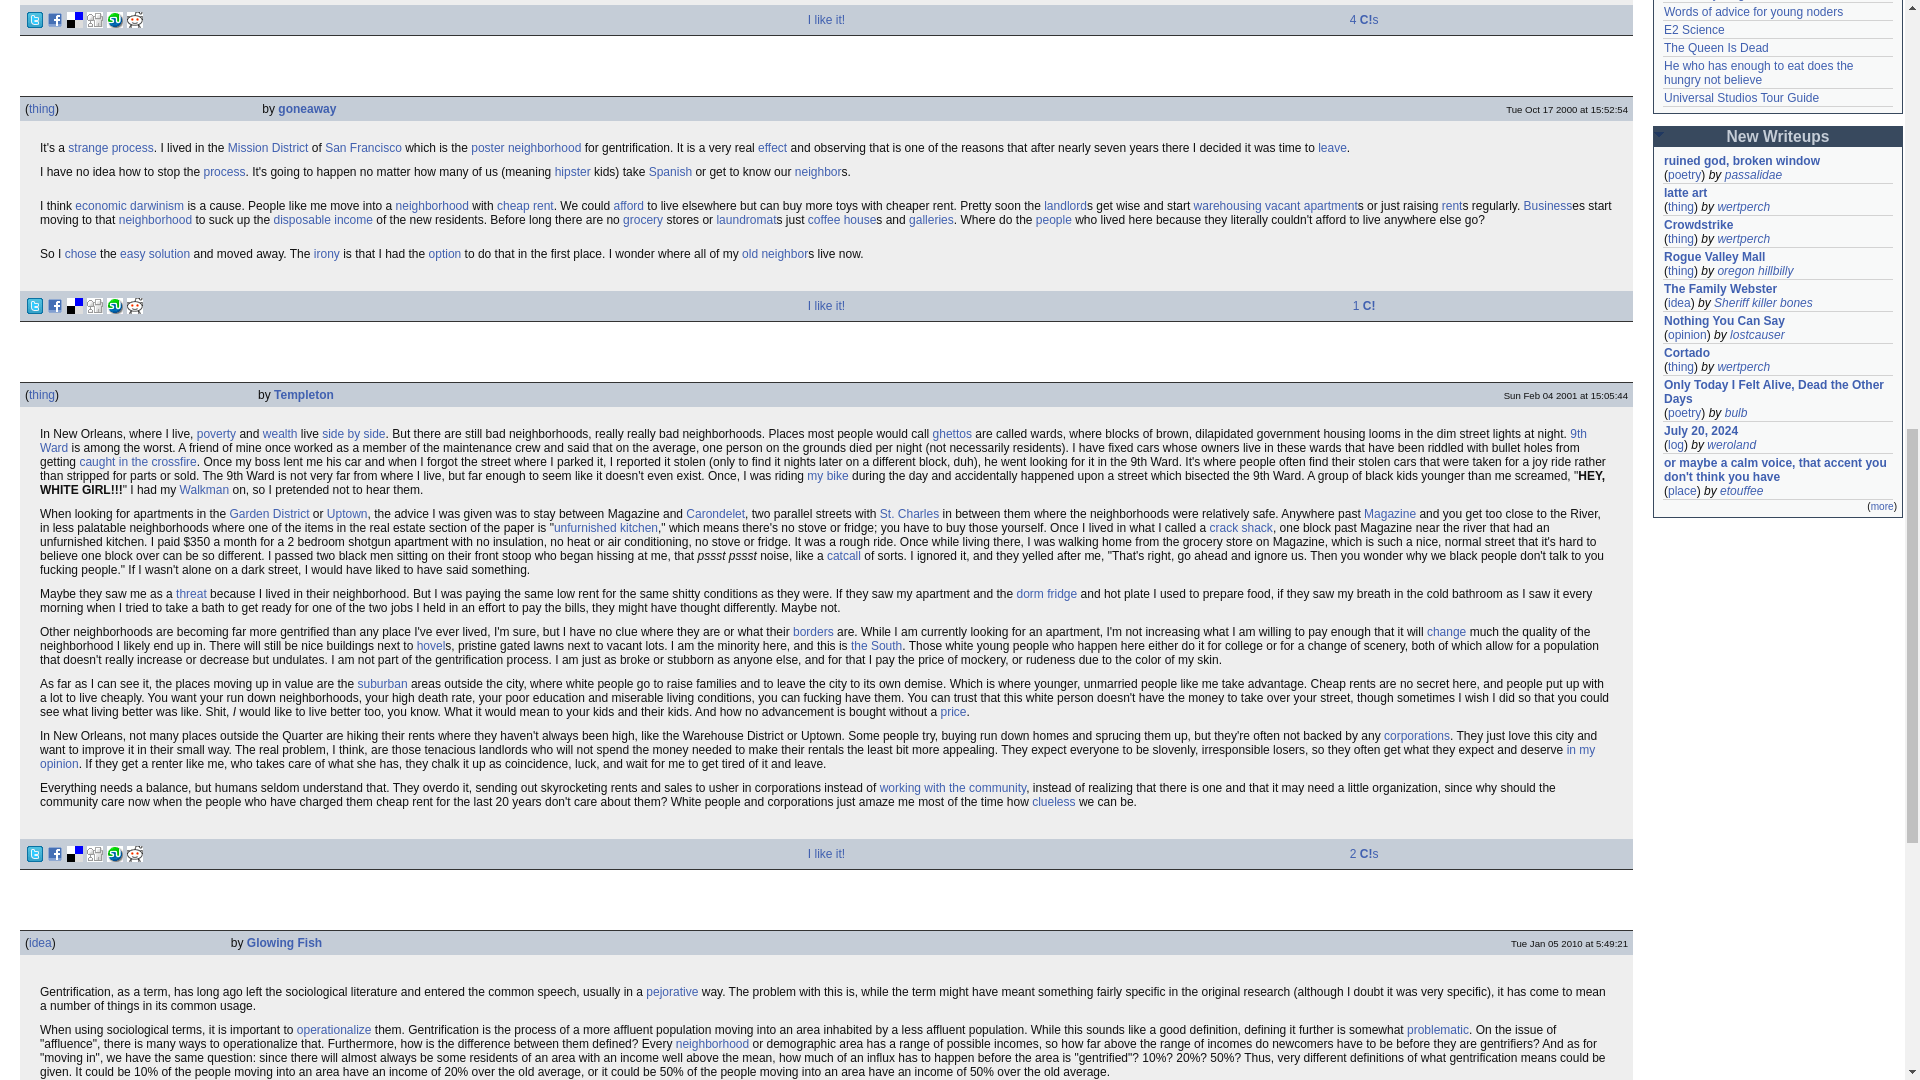 The height and width of the screenshot is (1080, 1920). What do you see at coordinates (826, 20) in the screenshot?
I see `I like it!` at bounding box center [826, 20].